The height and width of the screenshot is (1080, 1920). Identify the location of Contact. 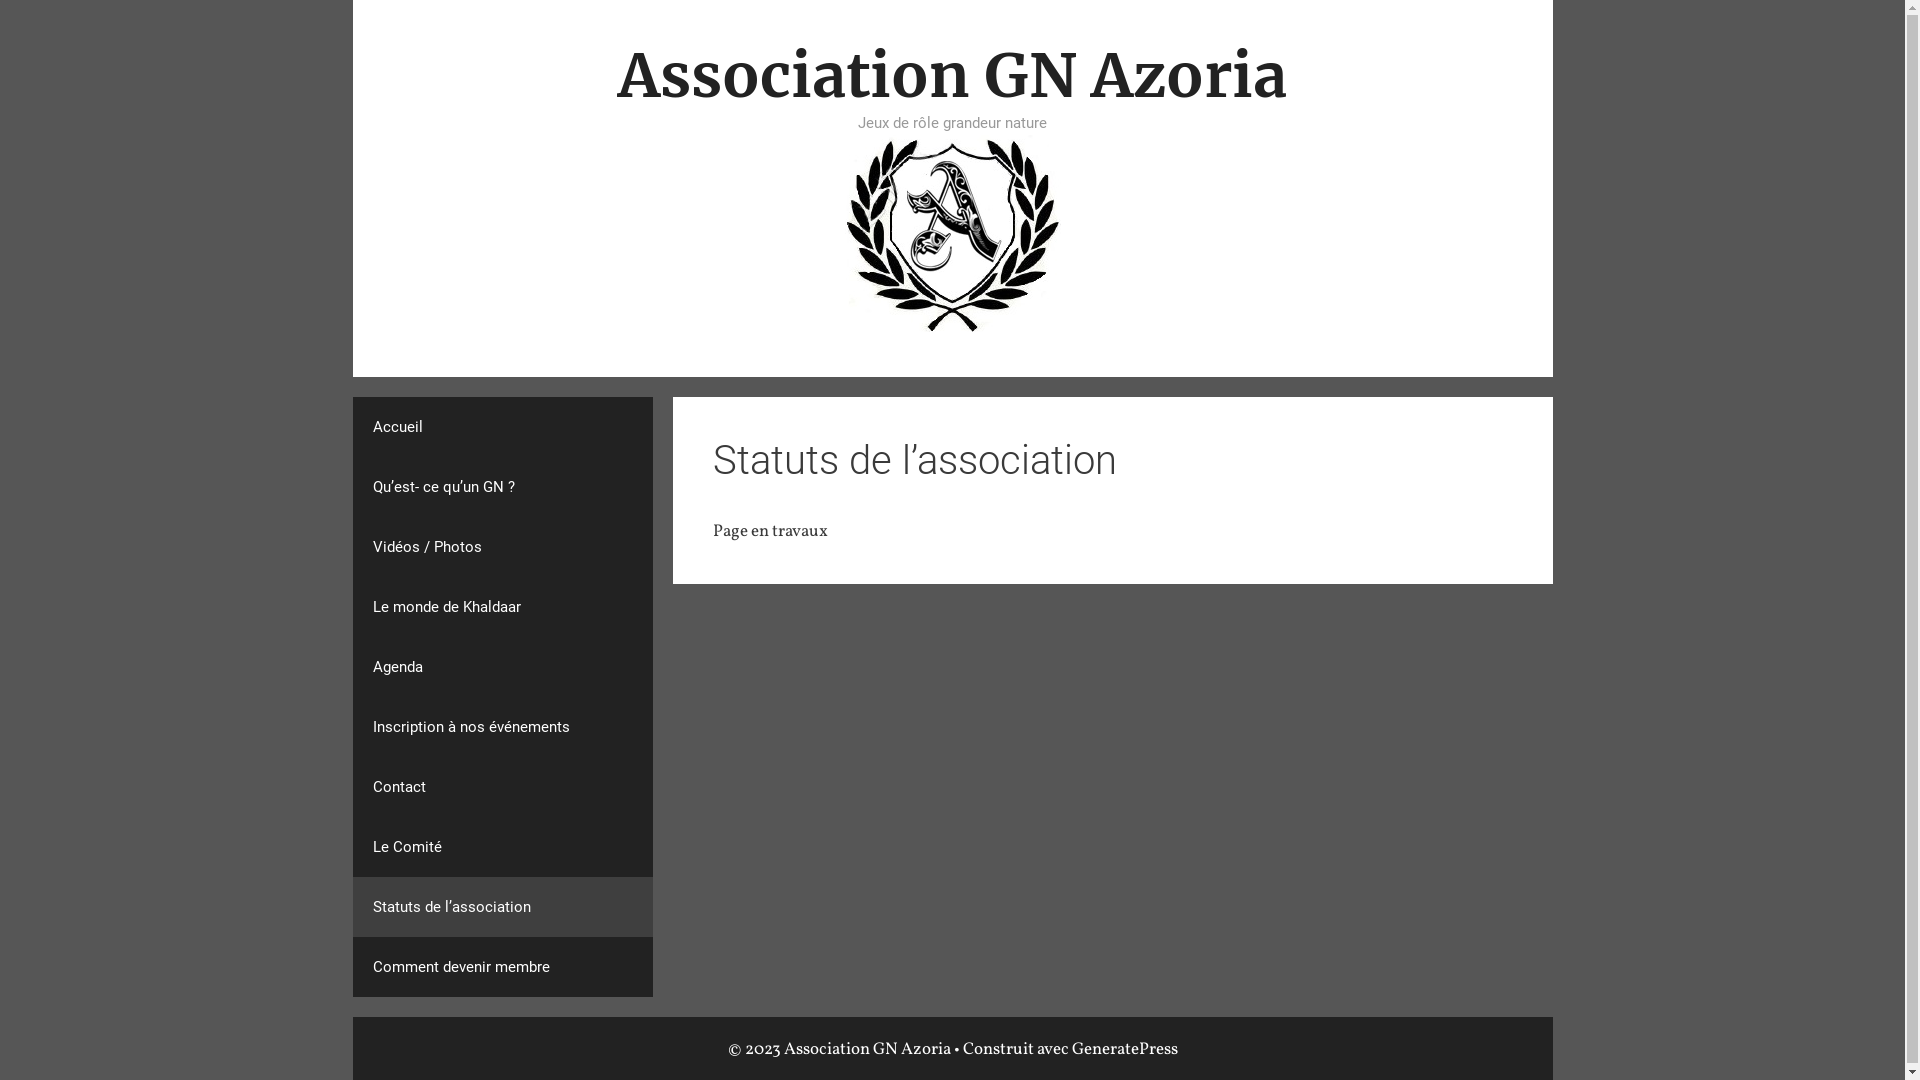
(502, 786).